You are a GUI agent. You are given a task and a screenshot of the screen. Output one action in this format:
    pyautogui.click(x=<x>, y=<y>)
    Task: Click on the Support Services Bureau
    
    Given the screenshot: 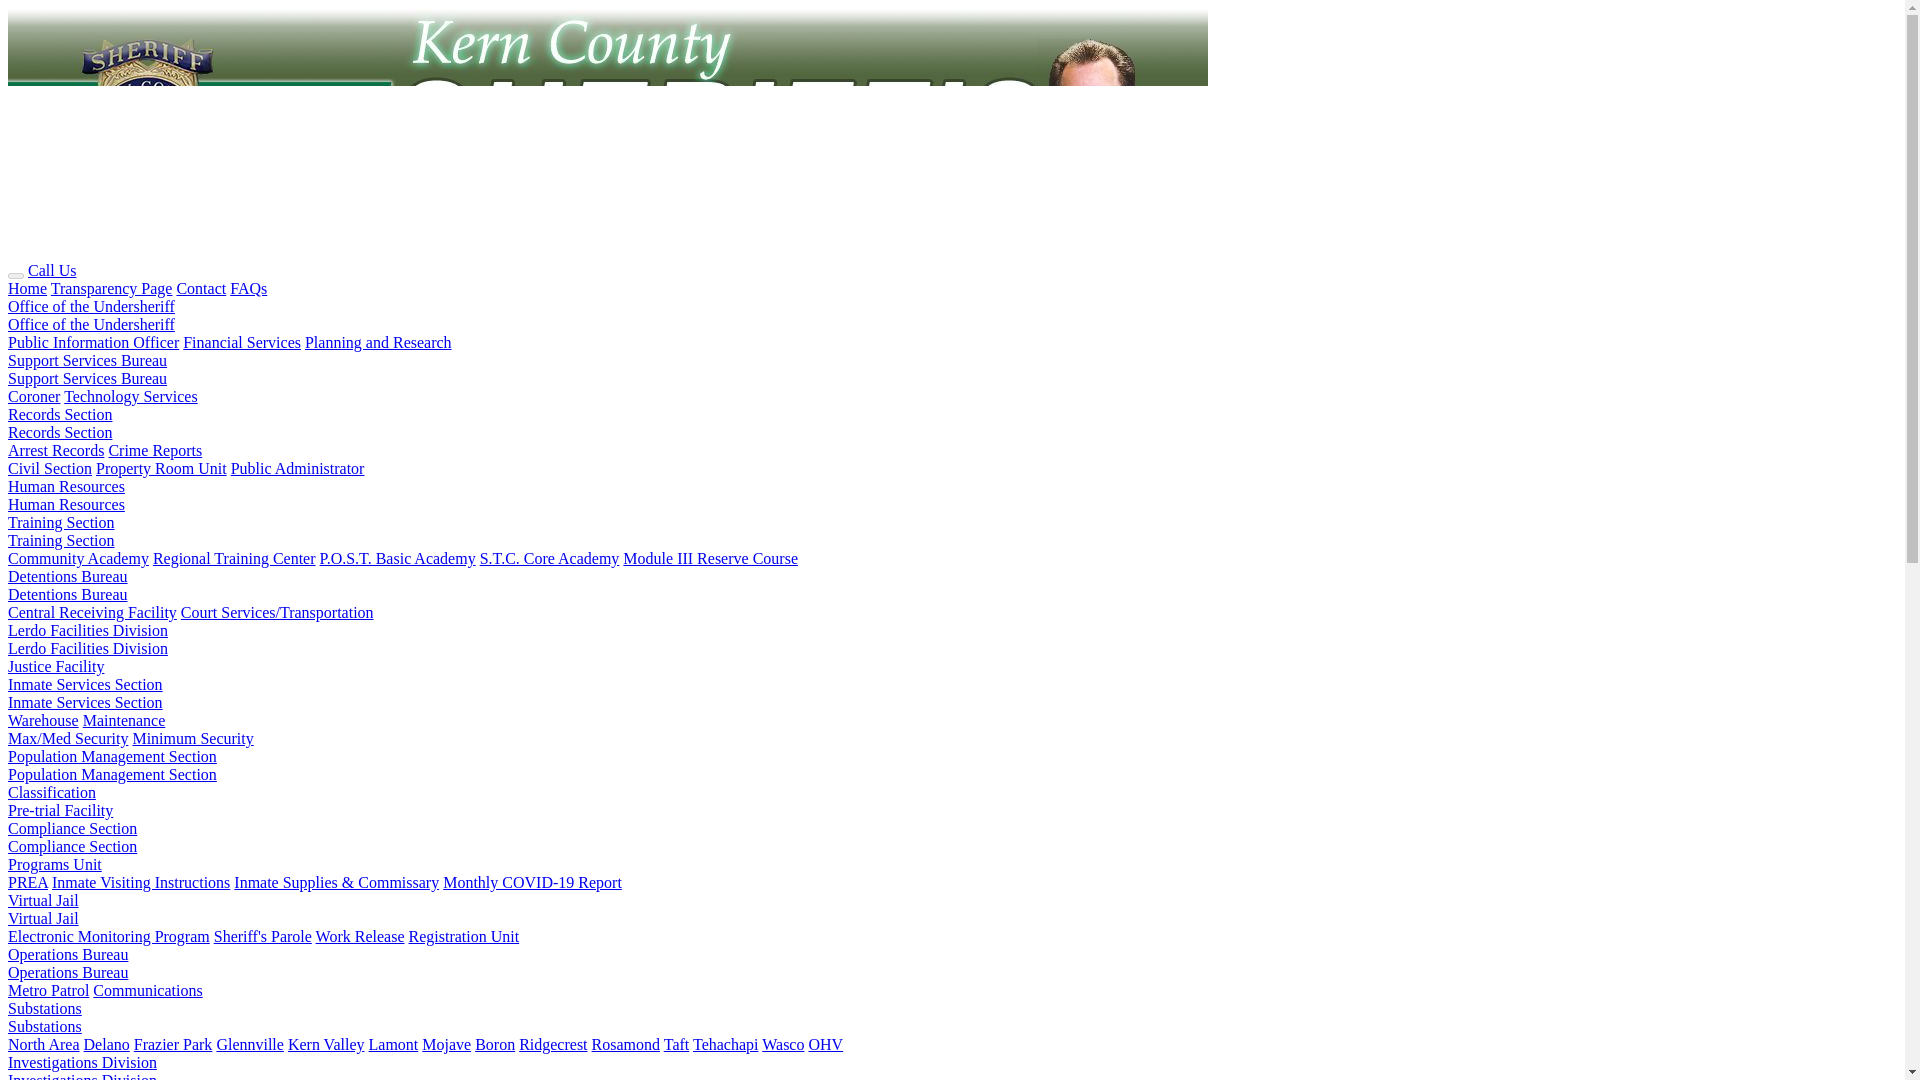 What is the action you would take?
    pyautogui.click(x=87, y=378)
    